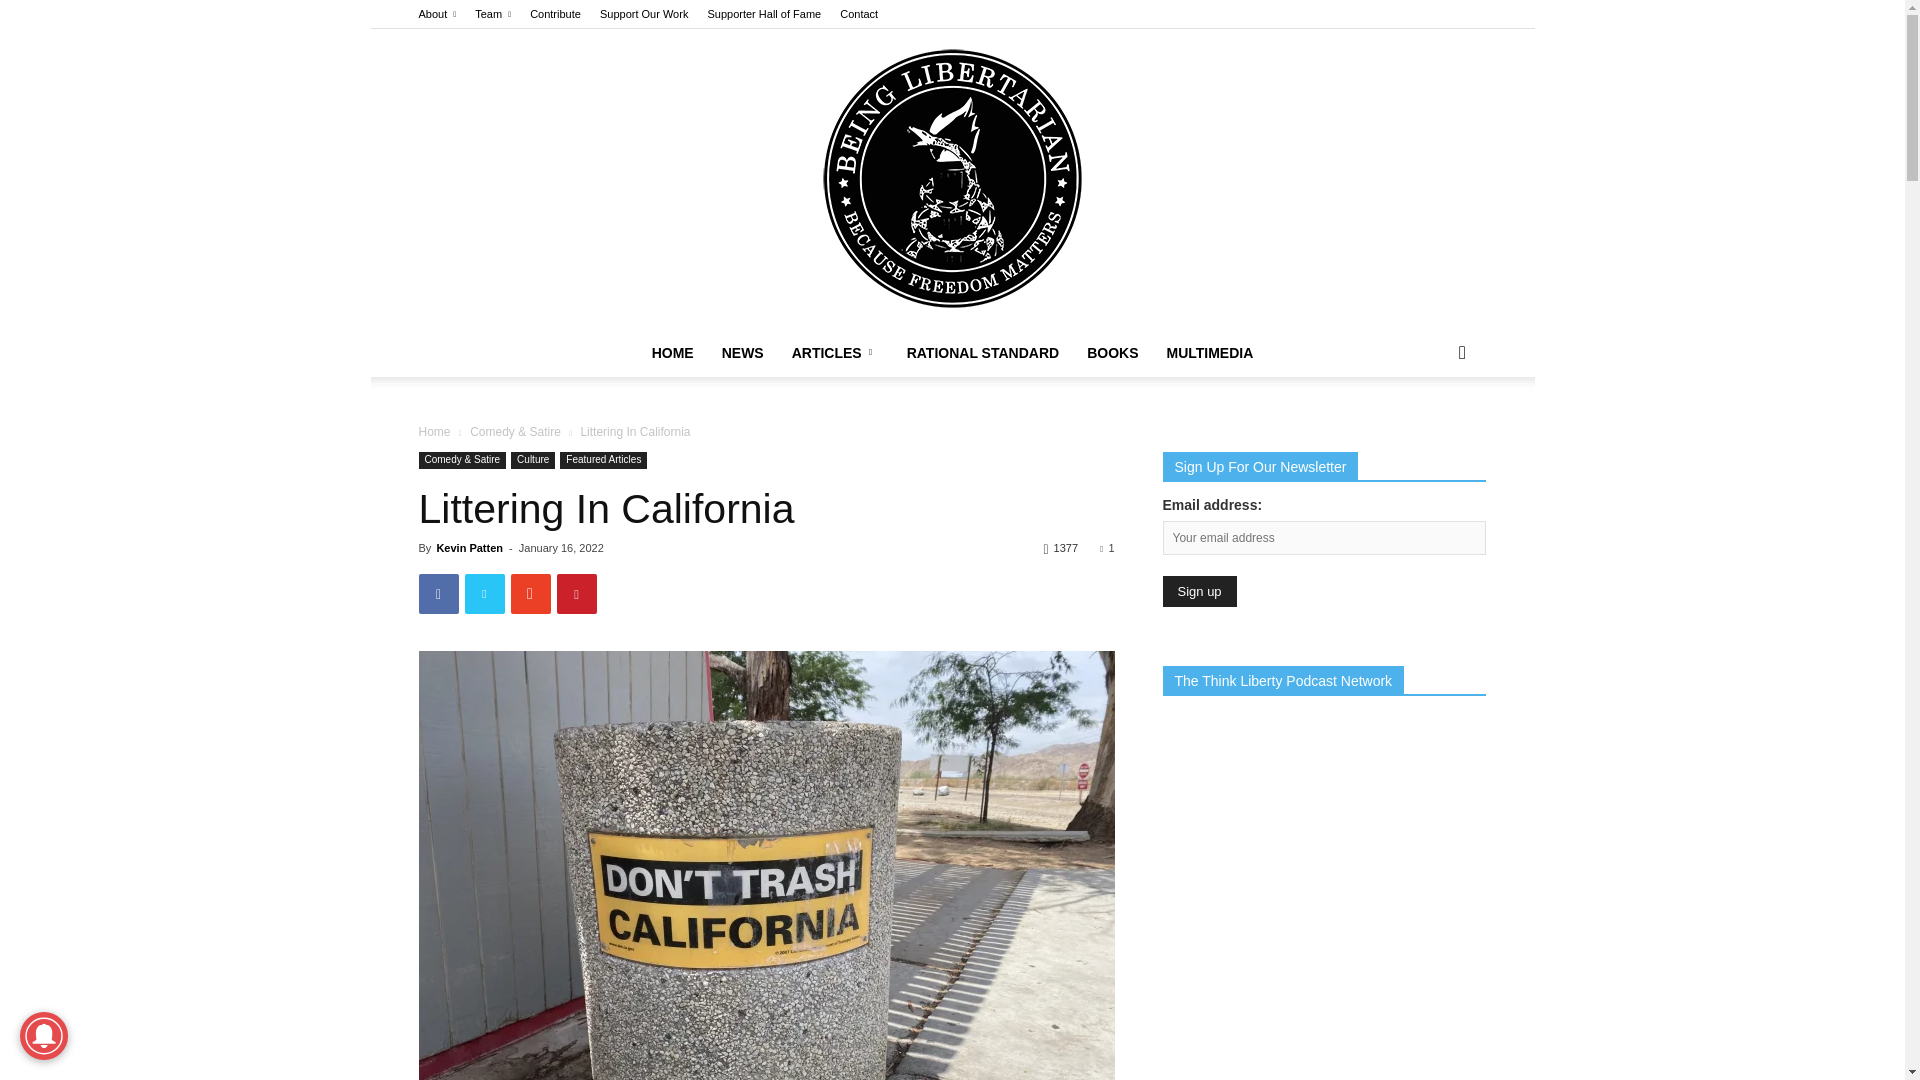 The image size is (1920, 1080). Describe the element at coordinates (742, 352) in the screenshot. I see `NEWS` at that location.